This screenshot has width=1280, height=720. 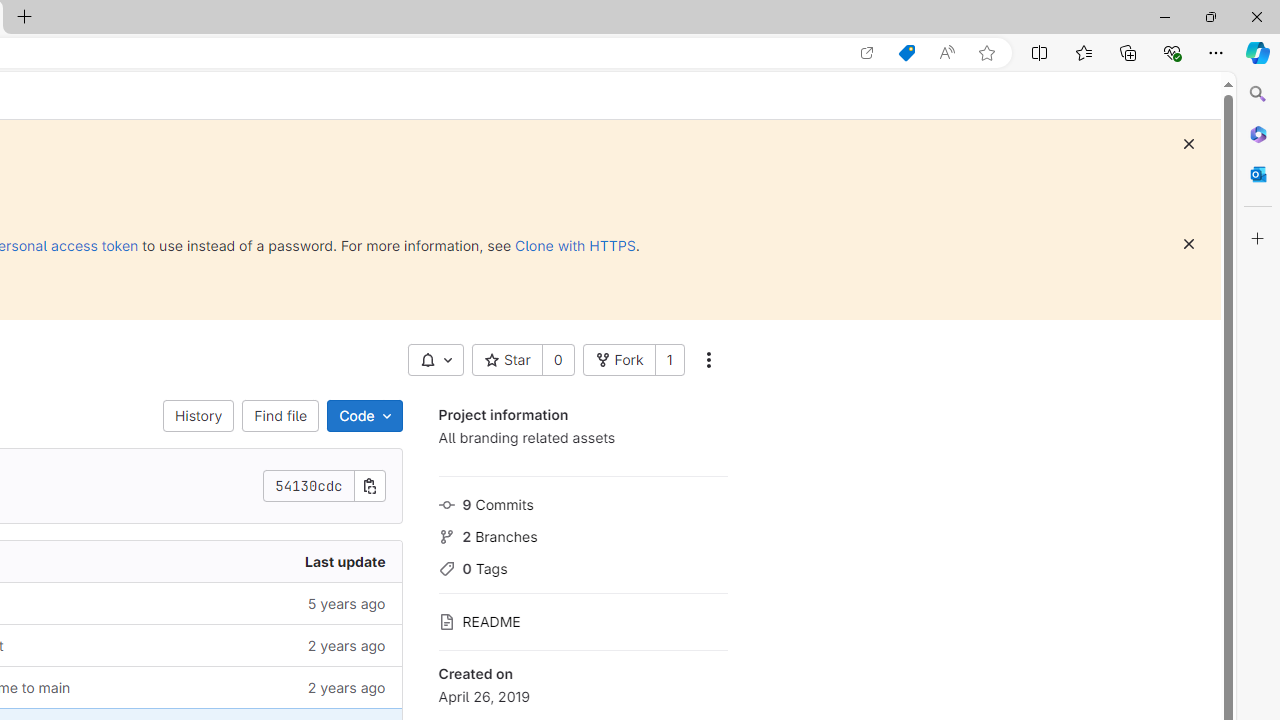 What do you see at coordinates (506, 360) in the screenshot?
I see ` Star` at bounding box center [506, 360].